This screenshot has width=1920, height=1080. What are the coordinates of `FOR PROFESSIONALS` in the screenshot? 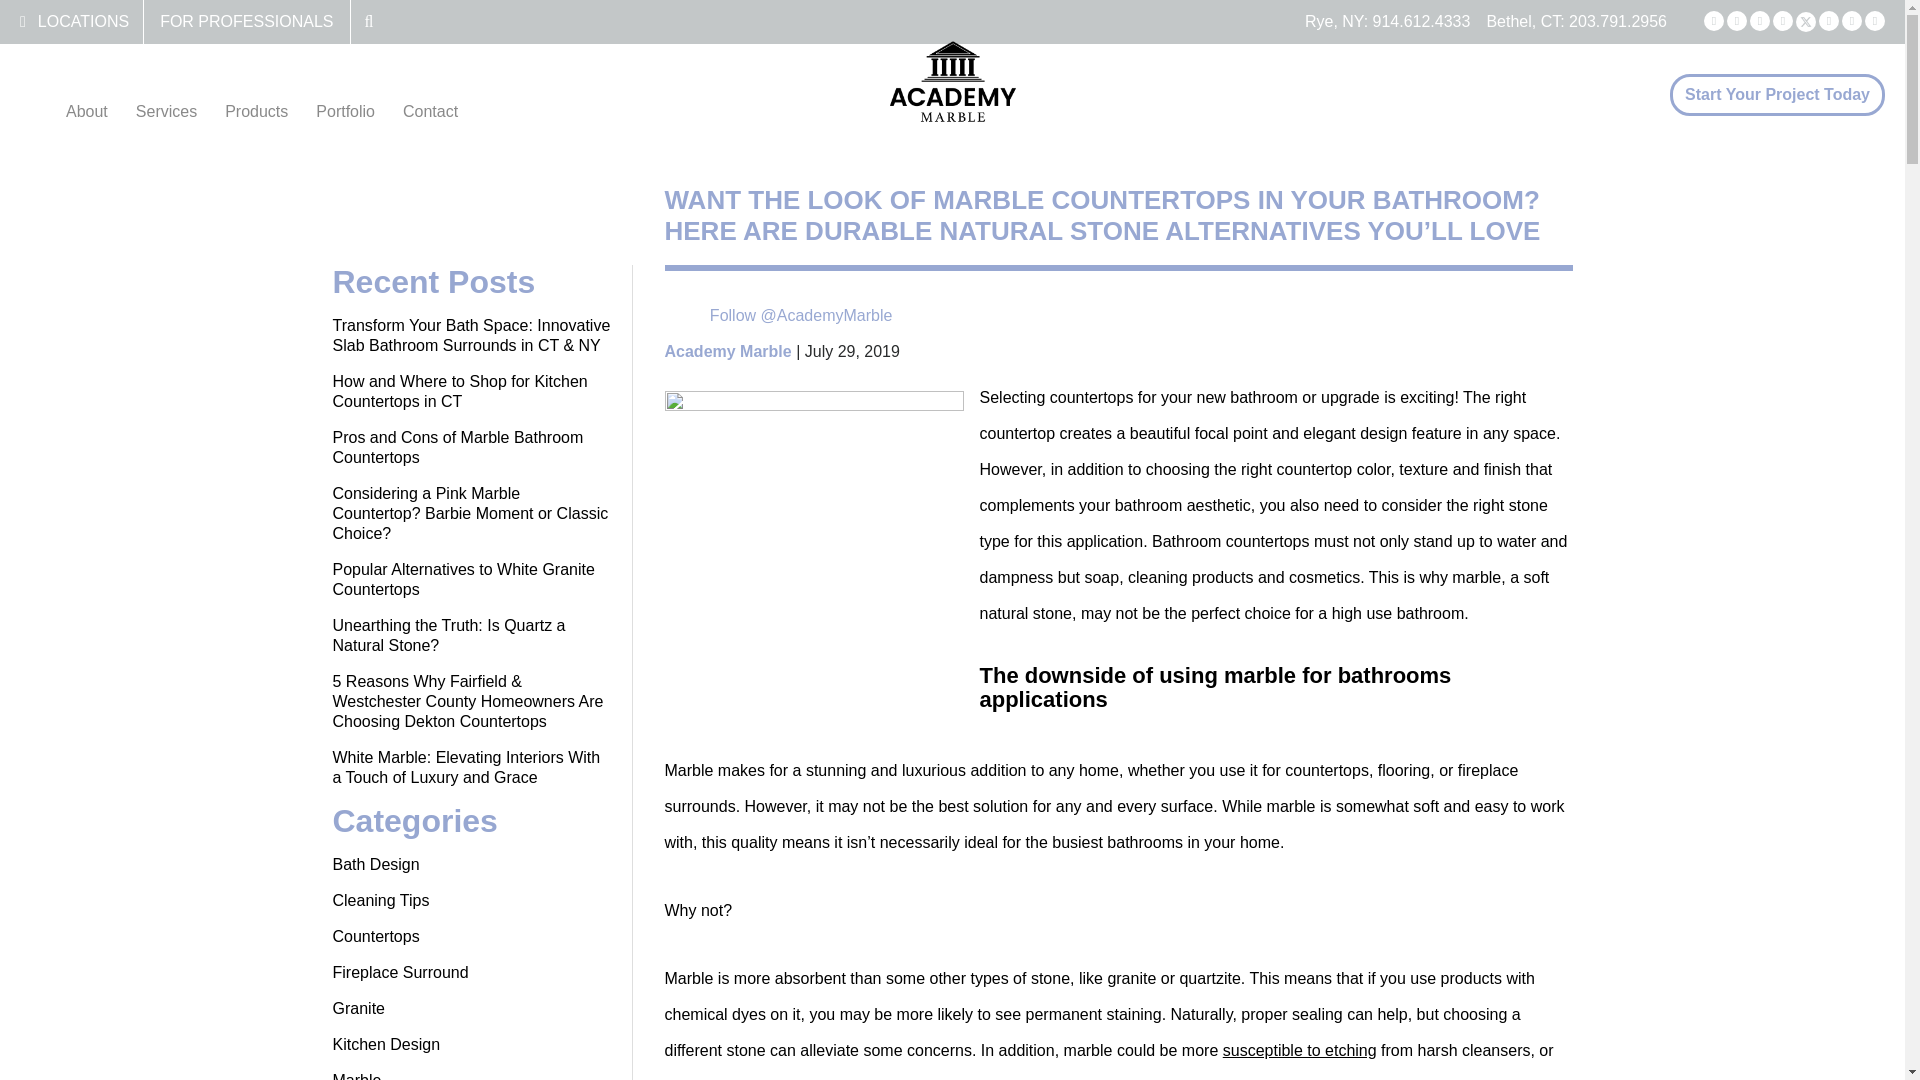 It's located at (246, 21).